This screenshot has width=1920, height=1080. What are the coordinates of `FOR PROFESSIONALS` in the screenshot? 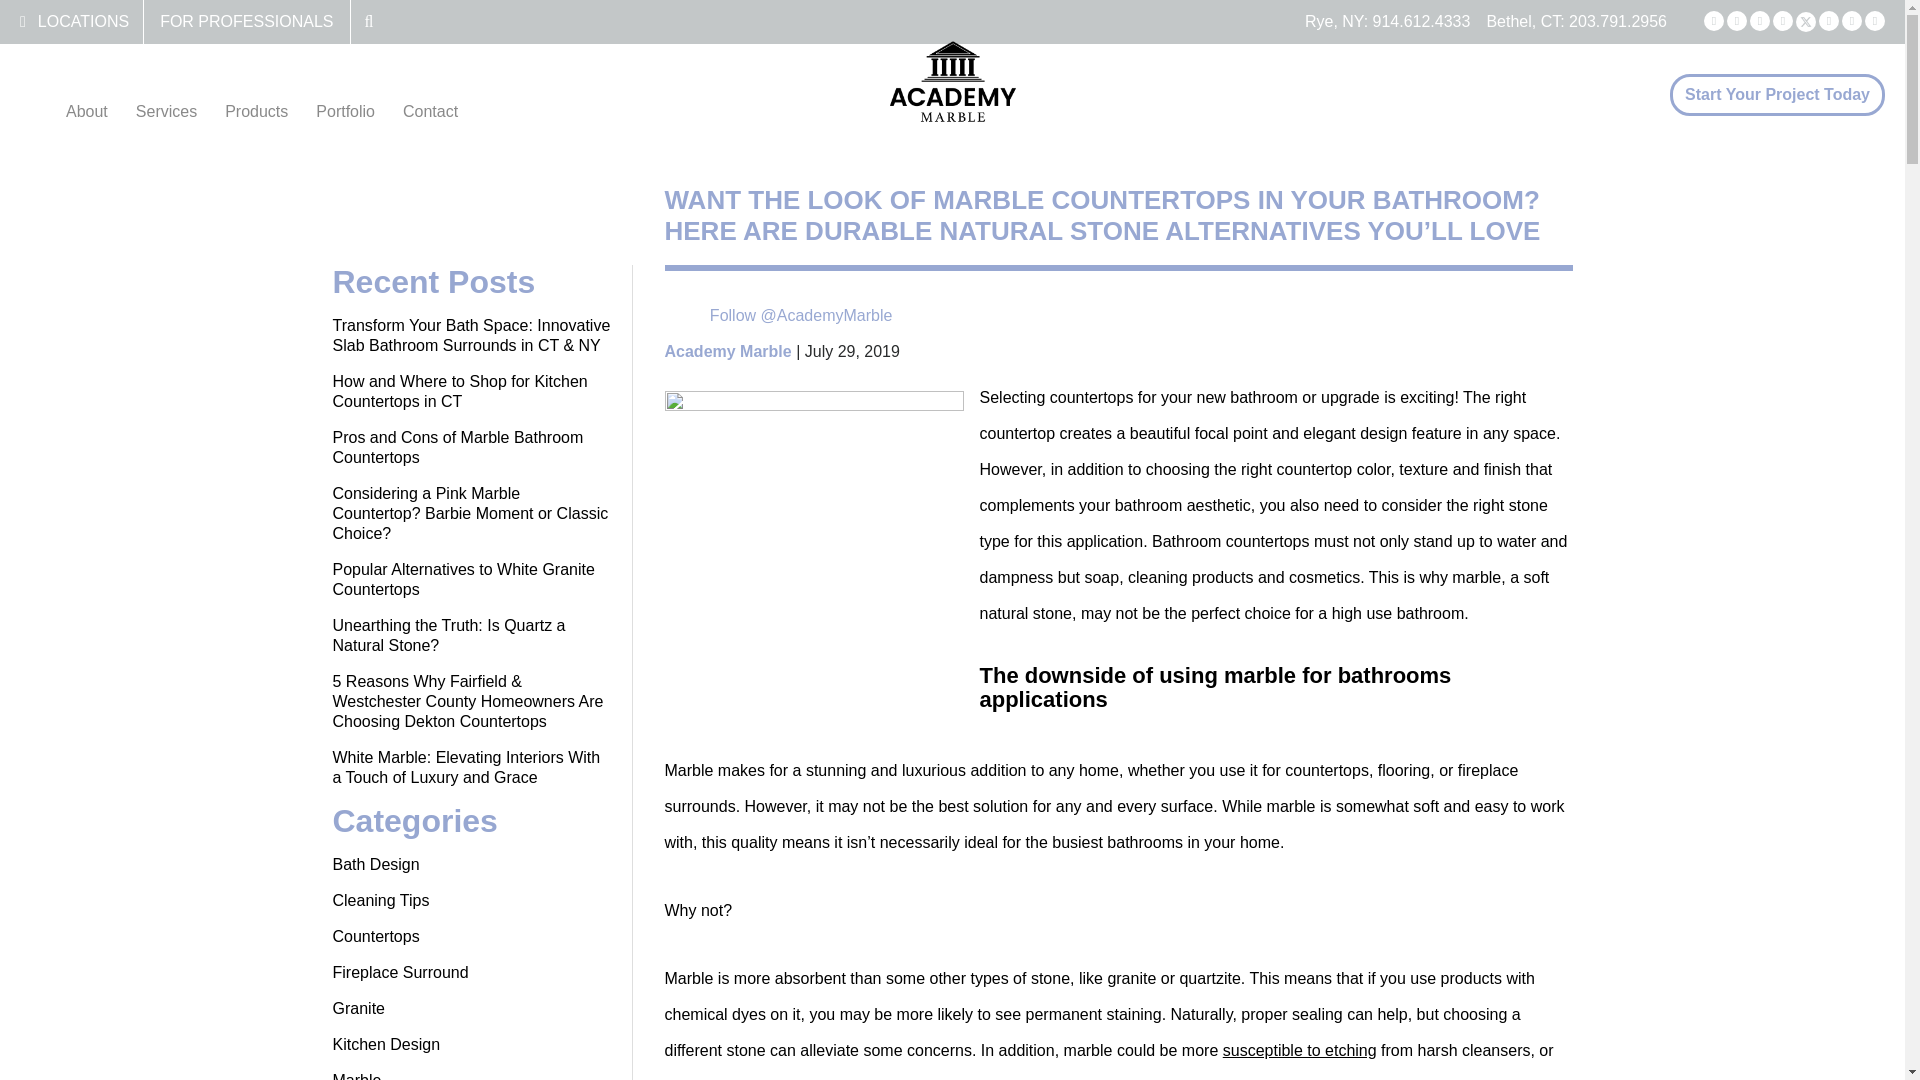 It's located at (246, 21).